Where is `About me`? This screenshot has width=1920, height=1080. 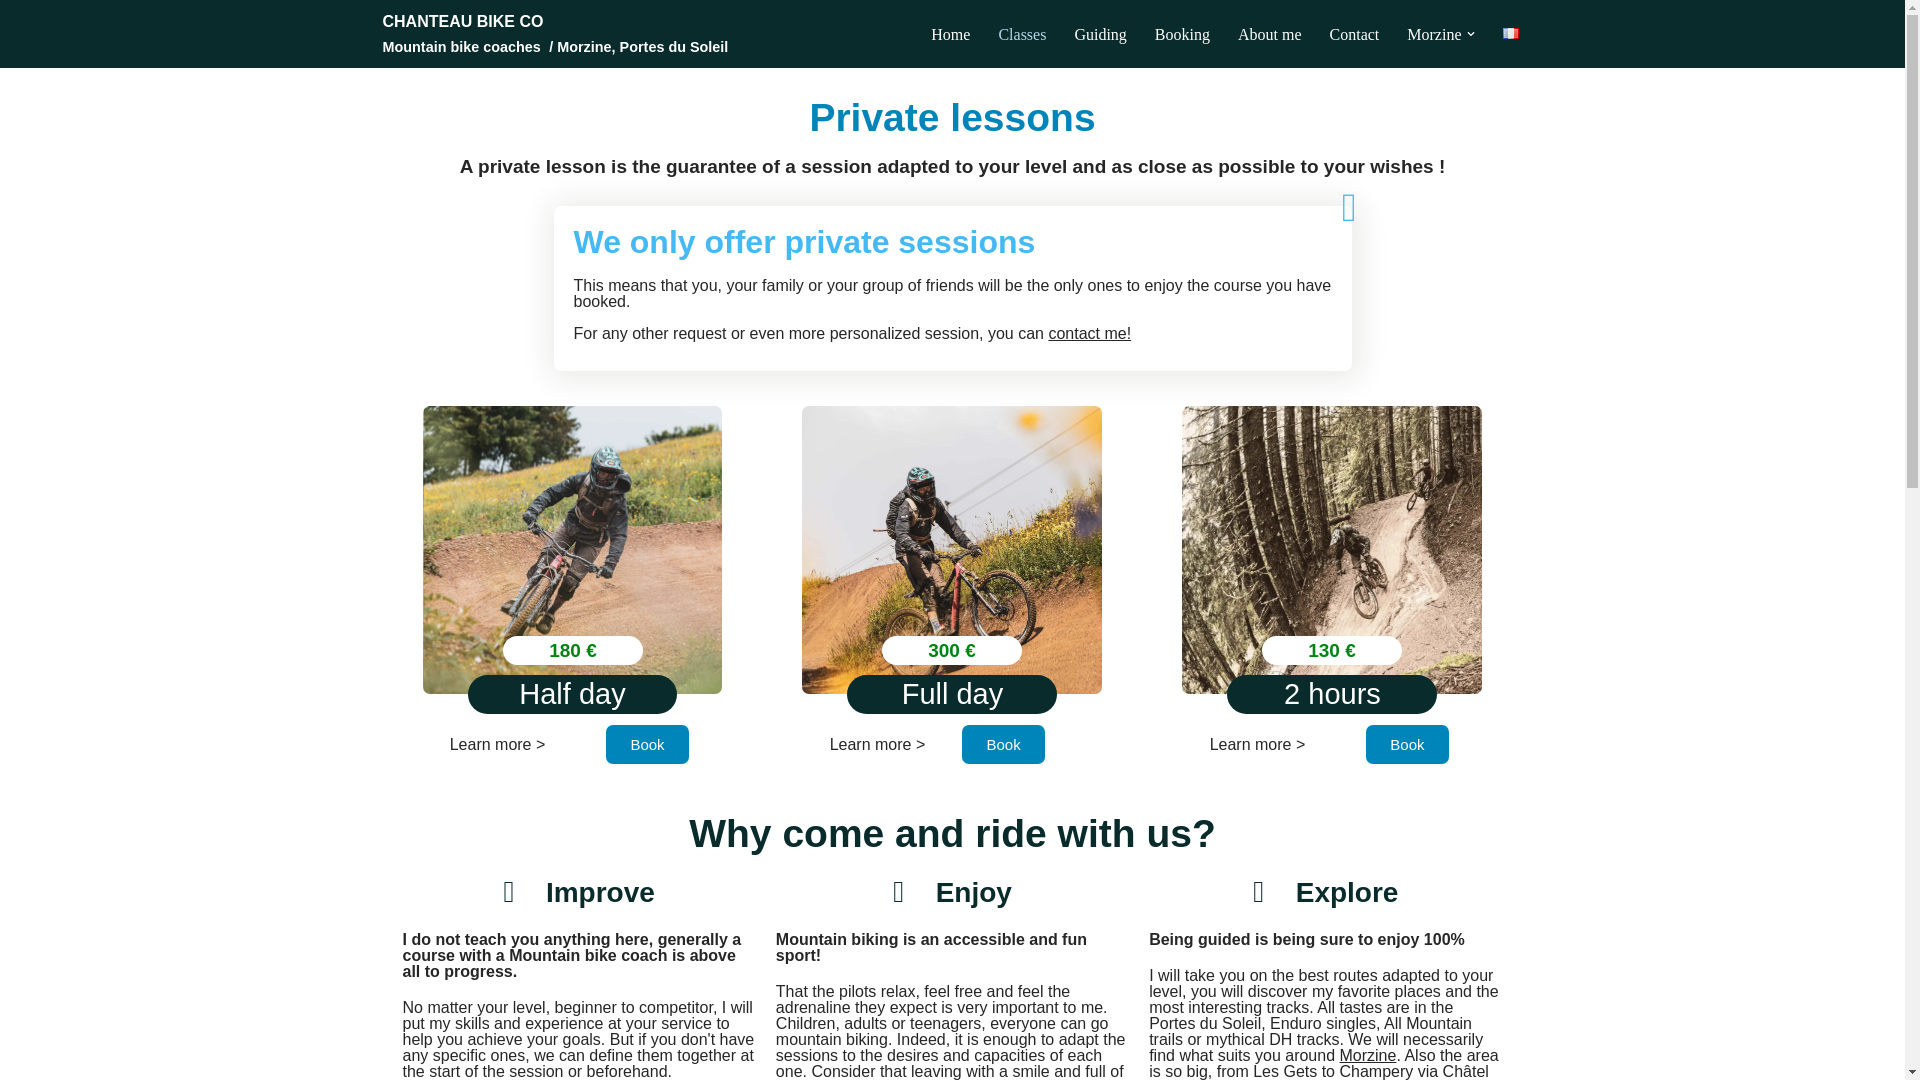 About me is located at coordinates (1270, 34).